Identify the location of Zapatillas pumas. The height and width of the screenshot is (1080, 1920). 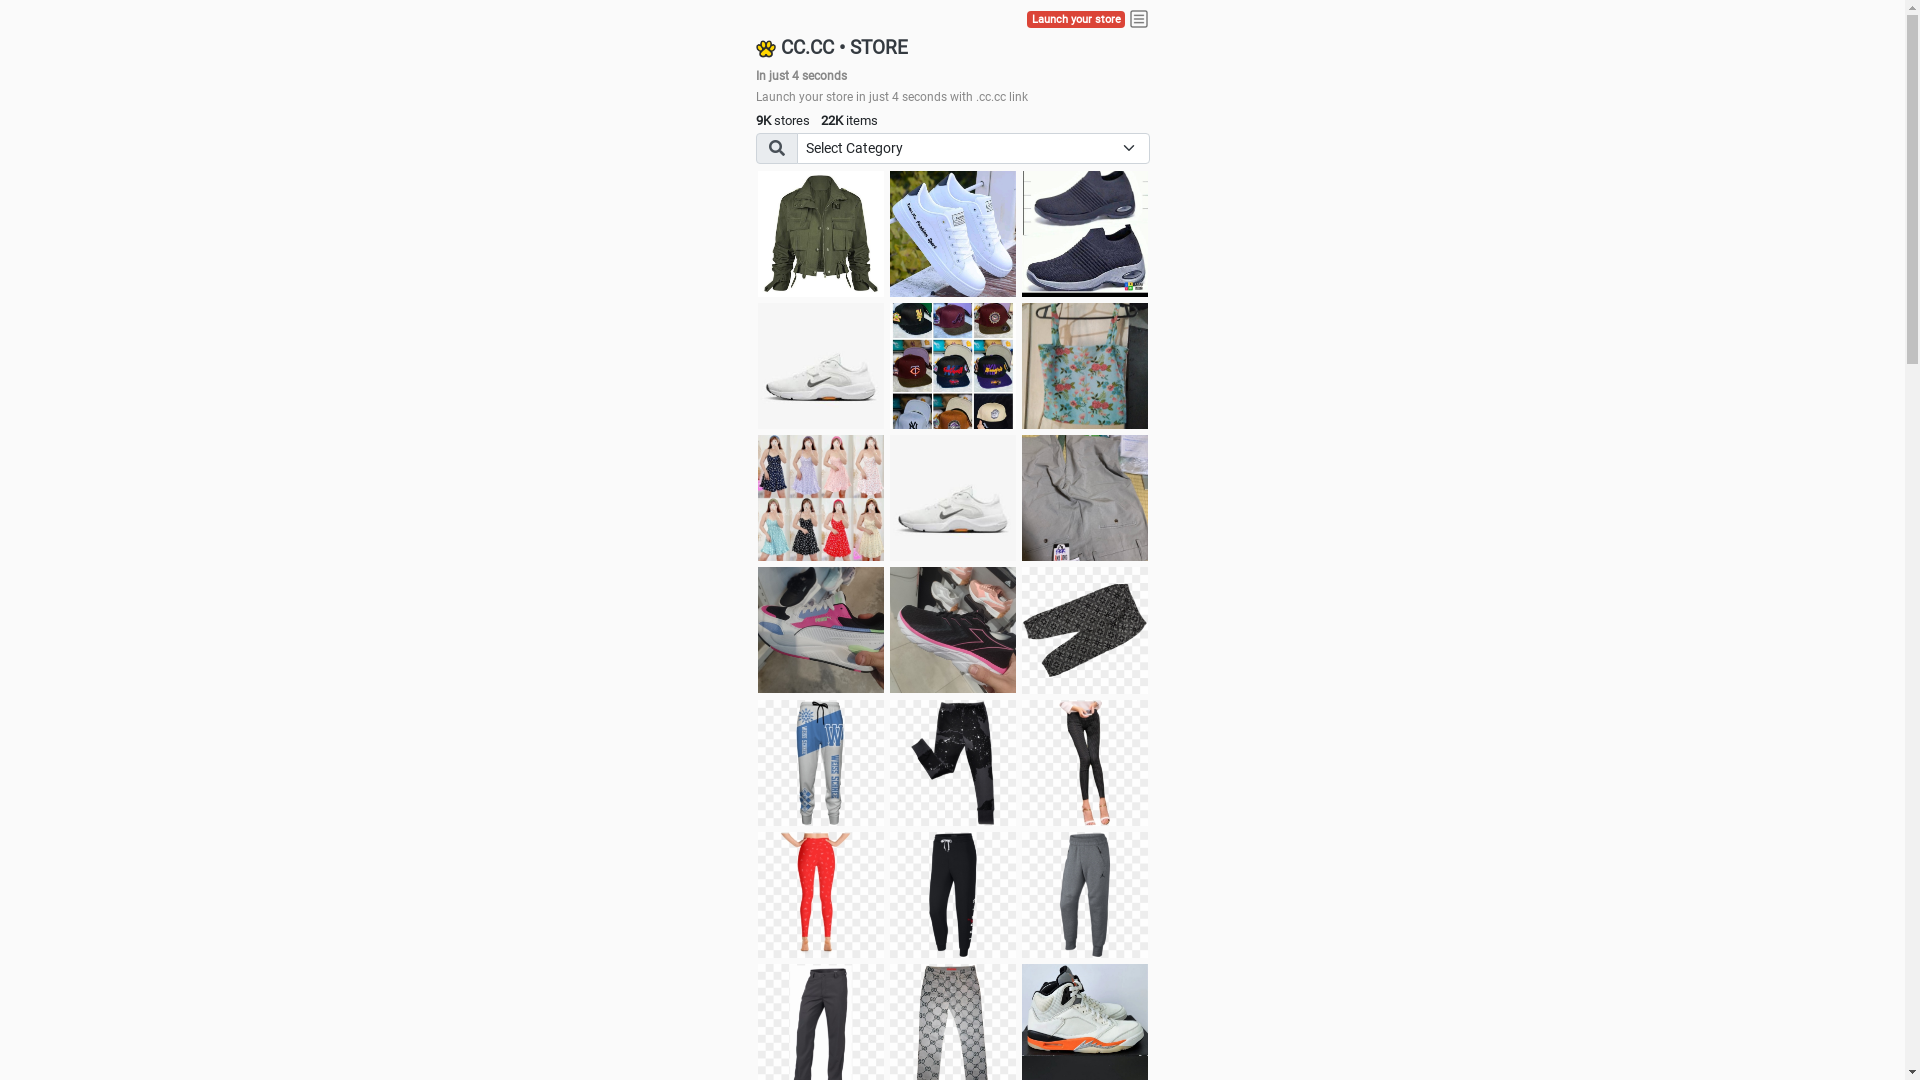
(821, 630).